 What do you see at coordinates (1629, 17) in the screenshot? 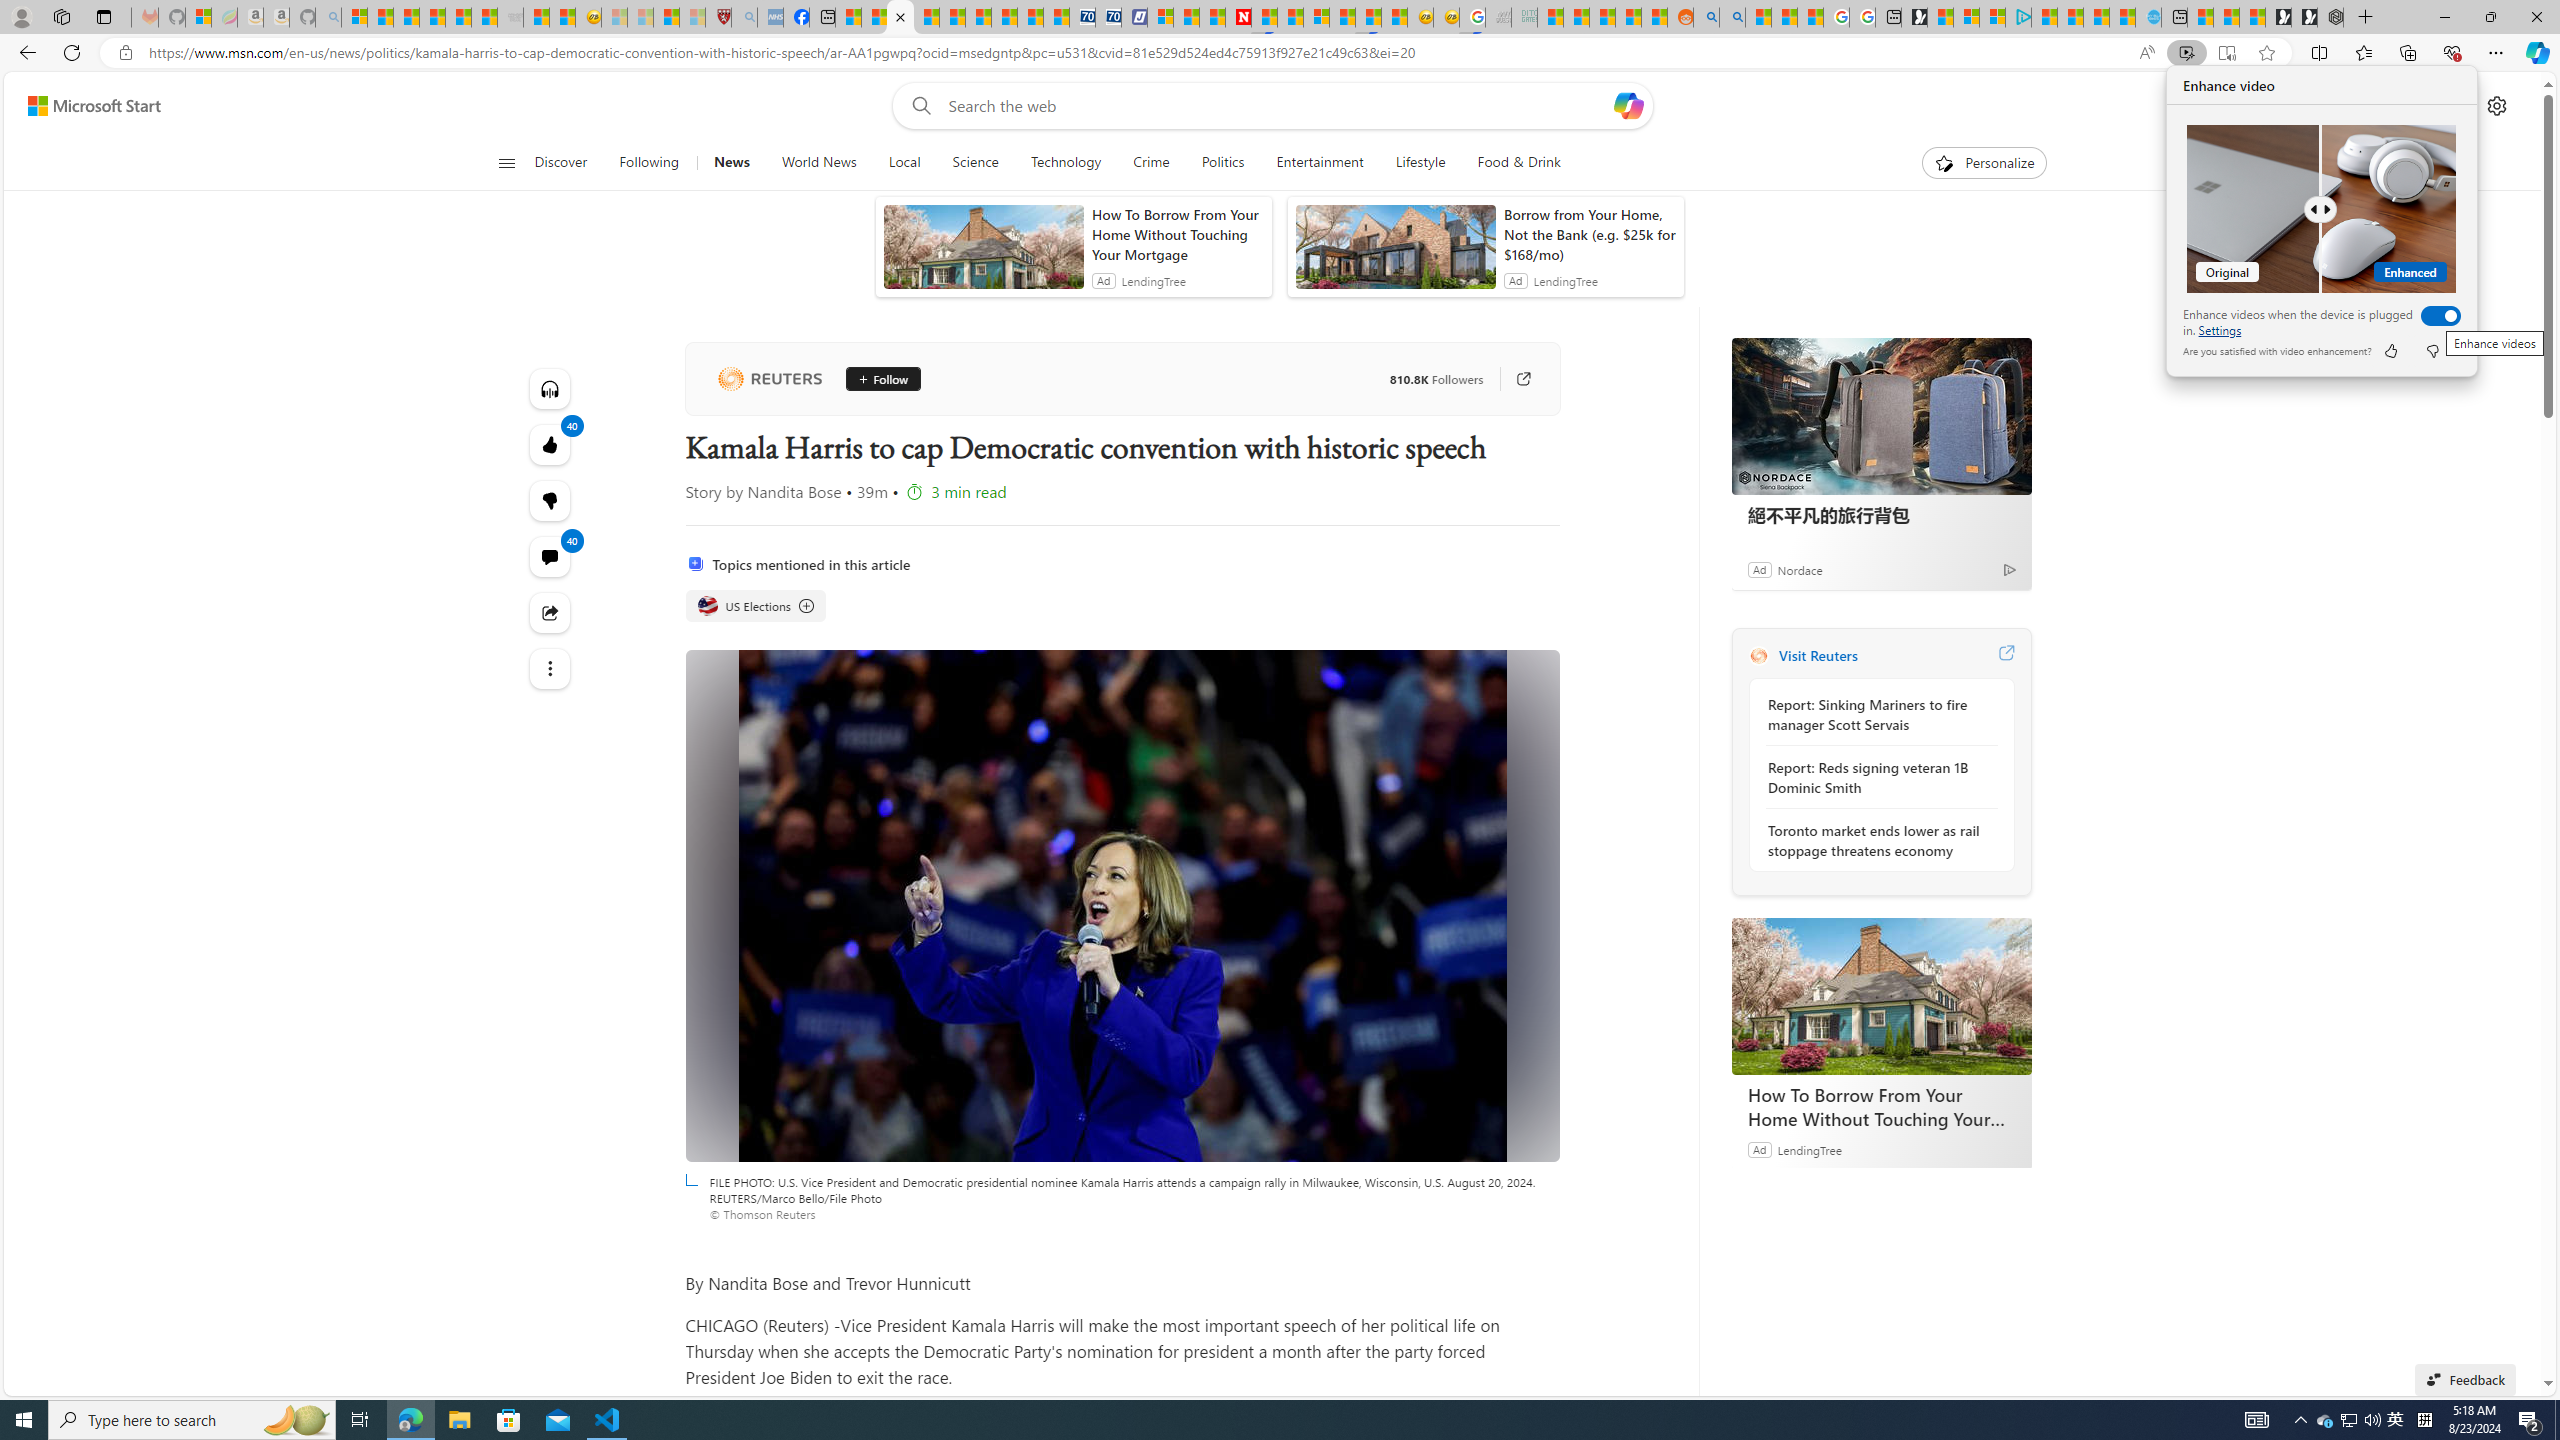
I see `Student Loan Update: Forgiveness Program Ends This Month` at bounding box center [1629, 17].